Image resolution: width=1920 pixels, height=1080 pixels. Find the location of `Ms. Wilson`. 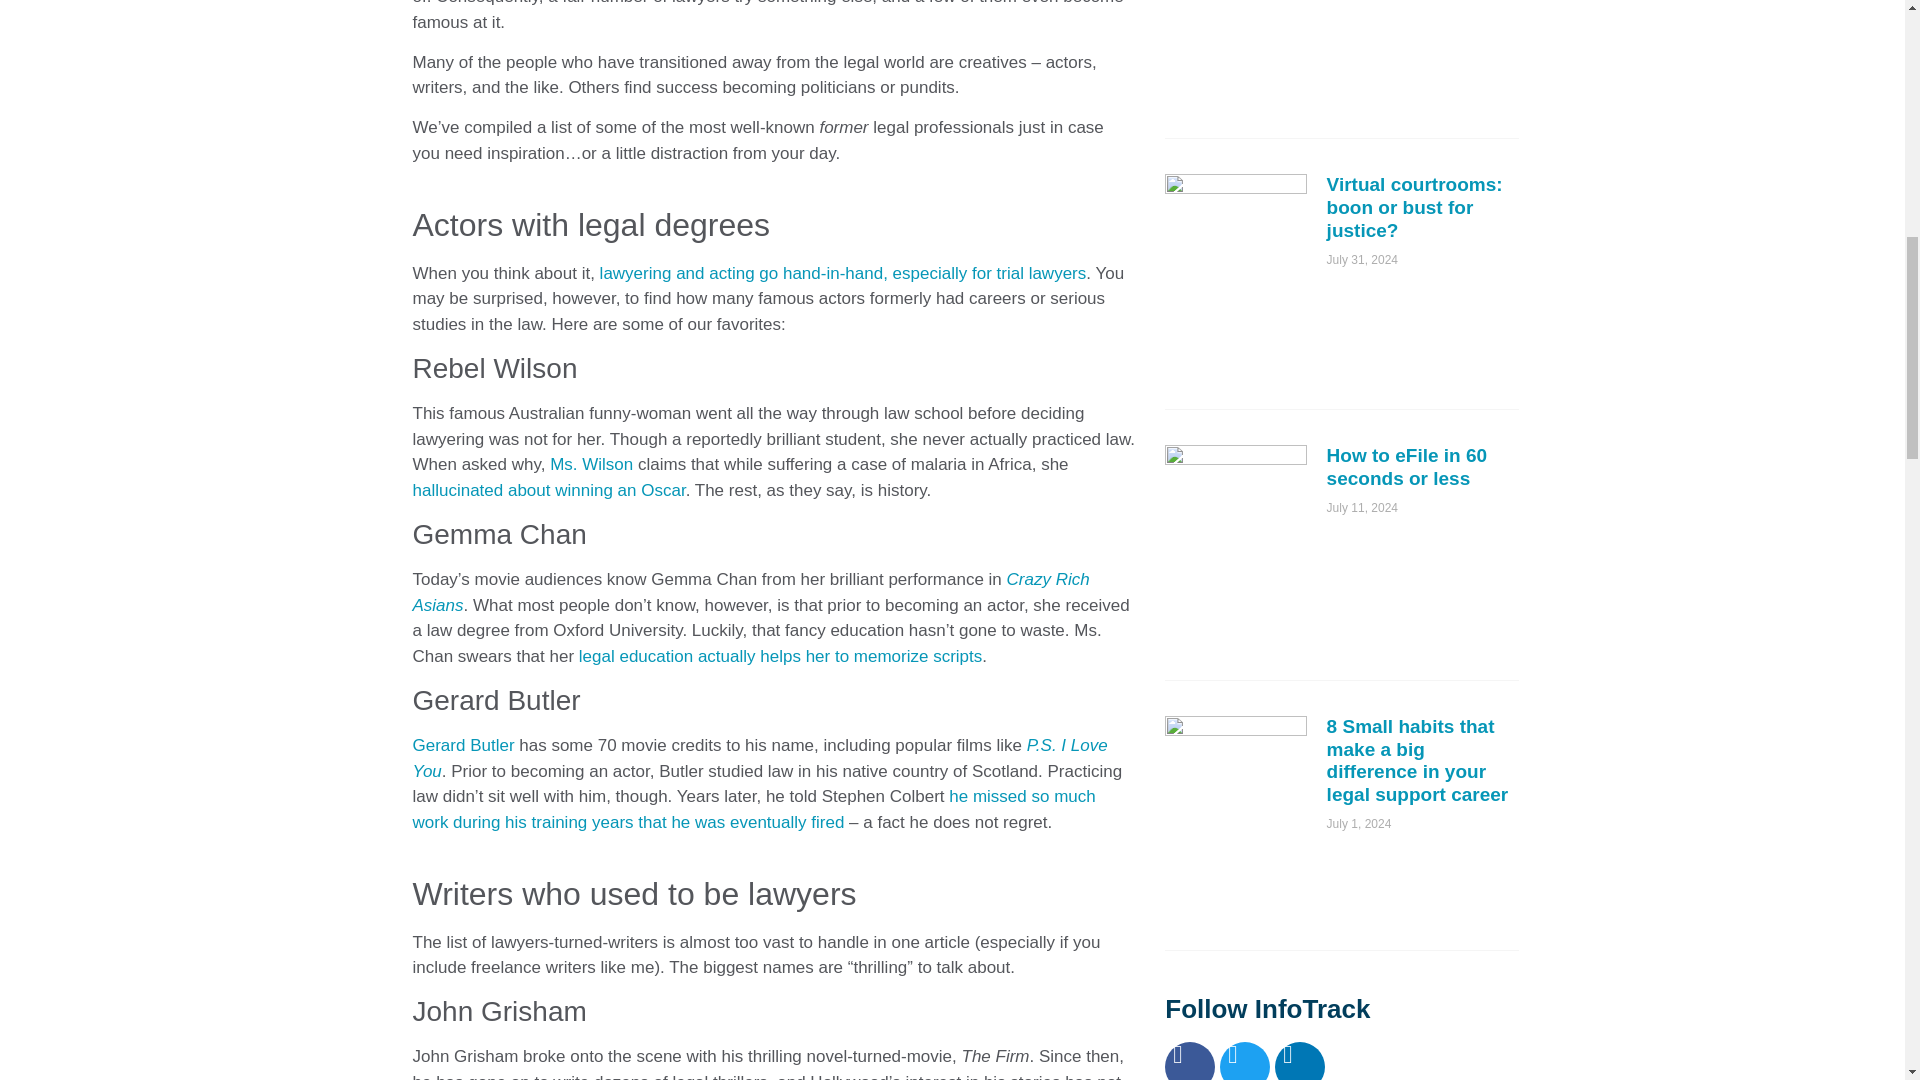

Ms. Wilson is located at coordinates (591, 464).